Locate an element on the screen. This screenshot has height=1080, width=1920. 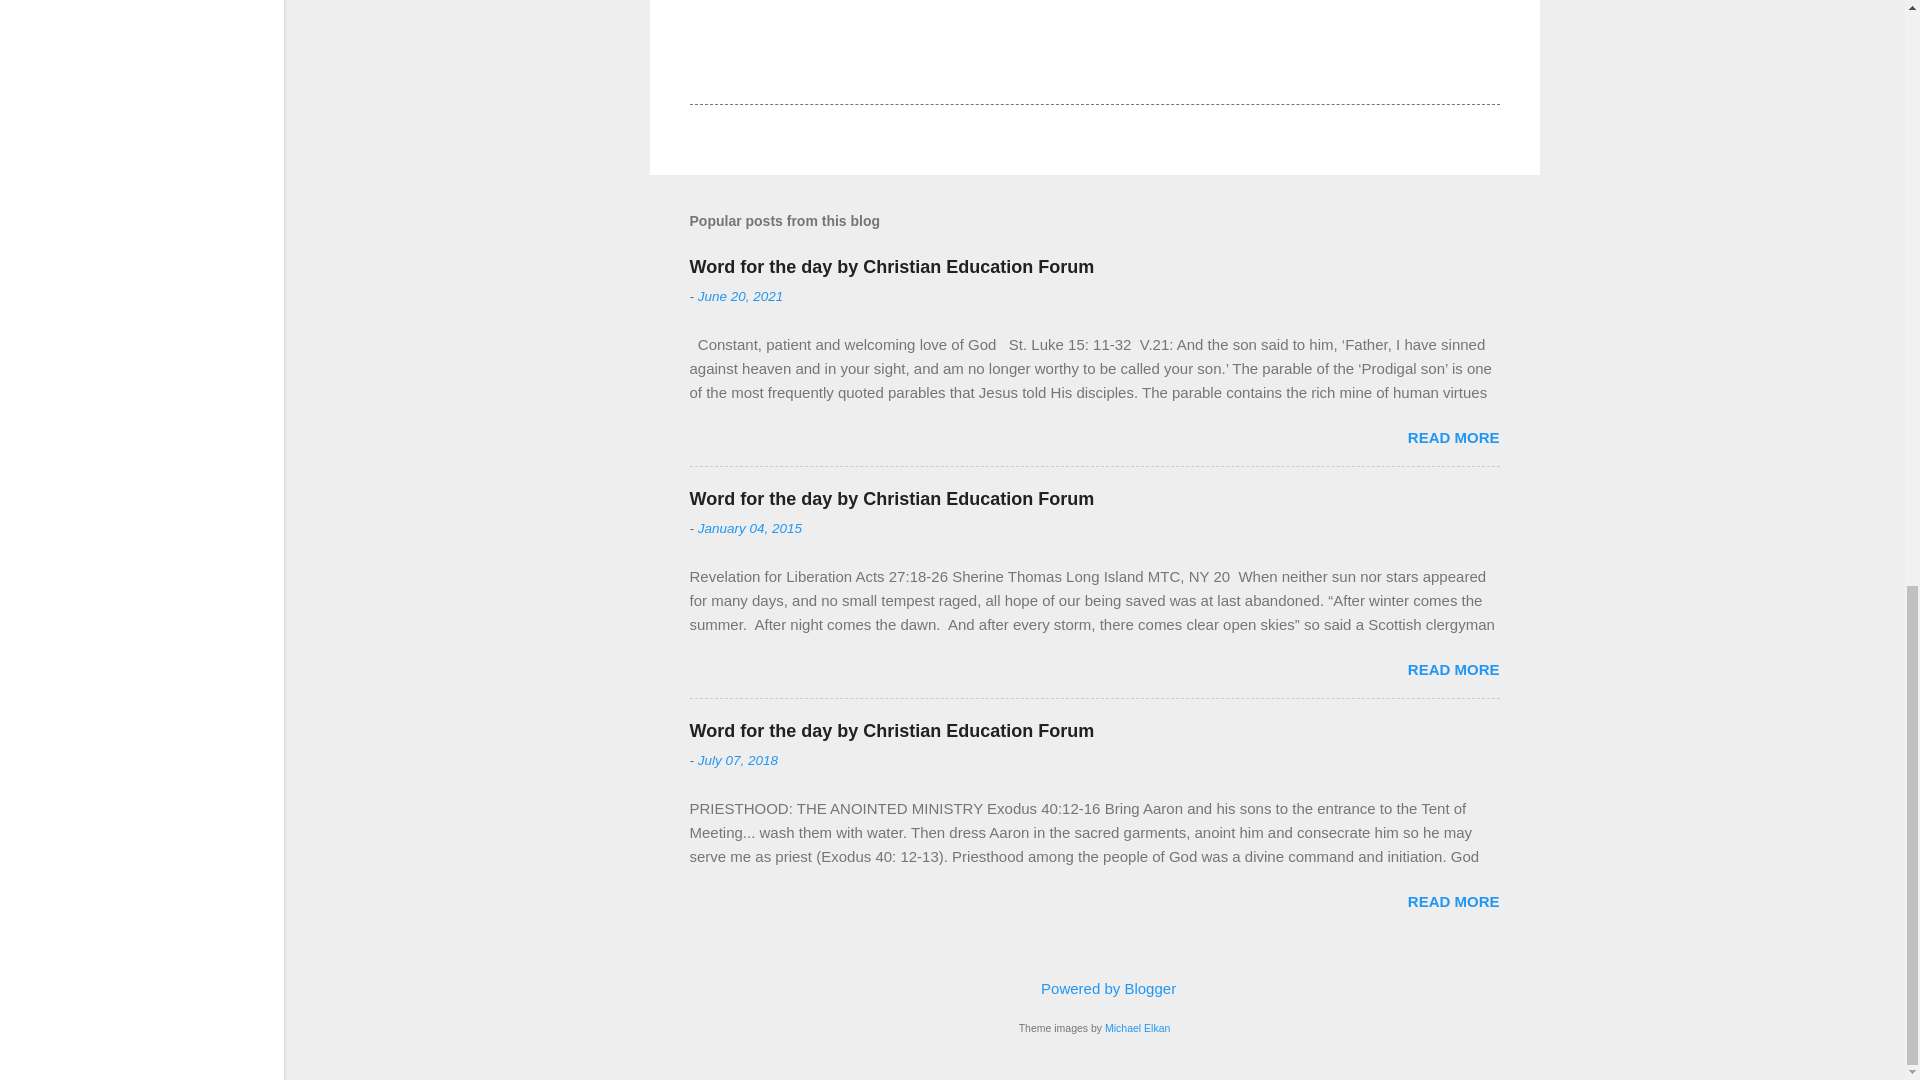
READ MORE is located at coordinates (1453, 902).